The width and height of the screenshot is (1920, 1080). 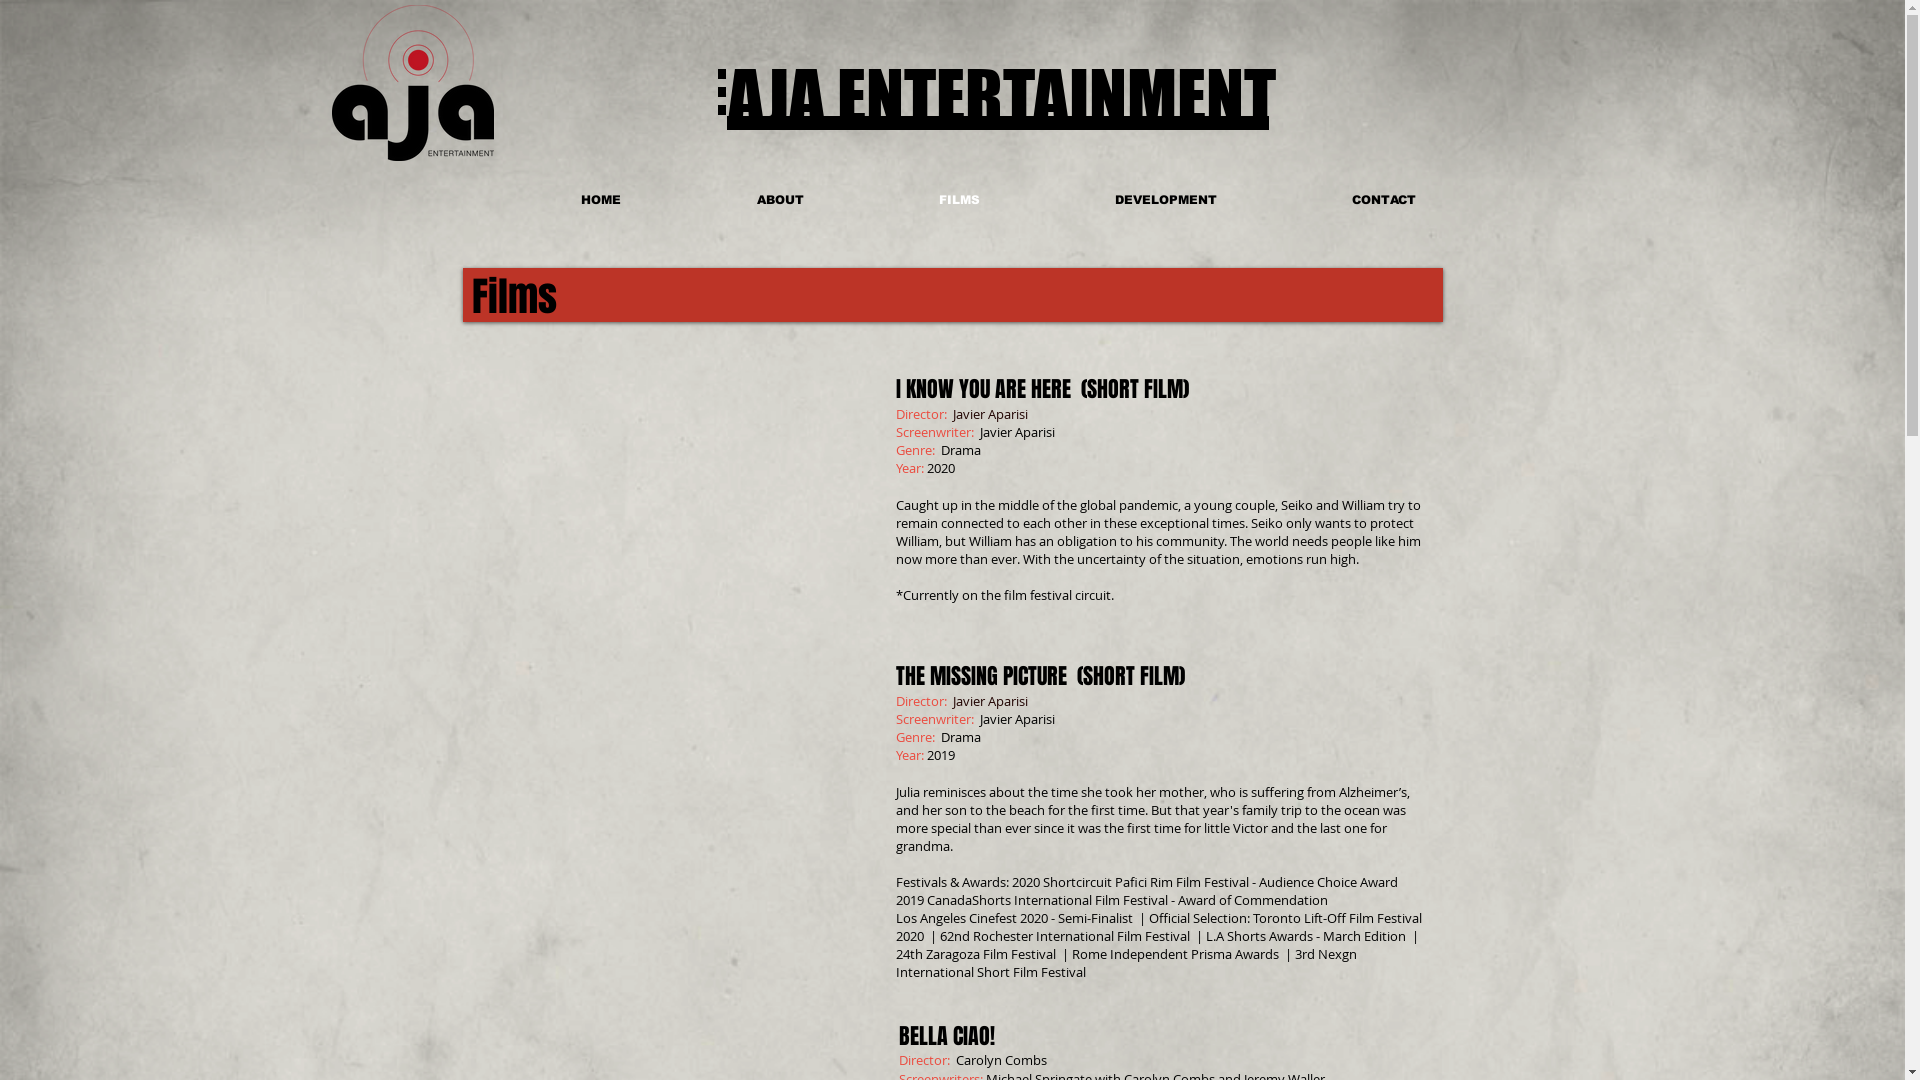 I want to click on External Vimeo, so click(x=672, y=764).